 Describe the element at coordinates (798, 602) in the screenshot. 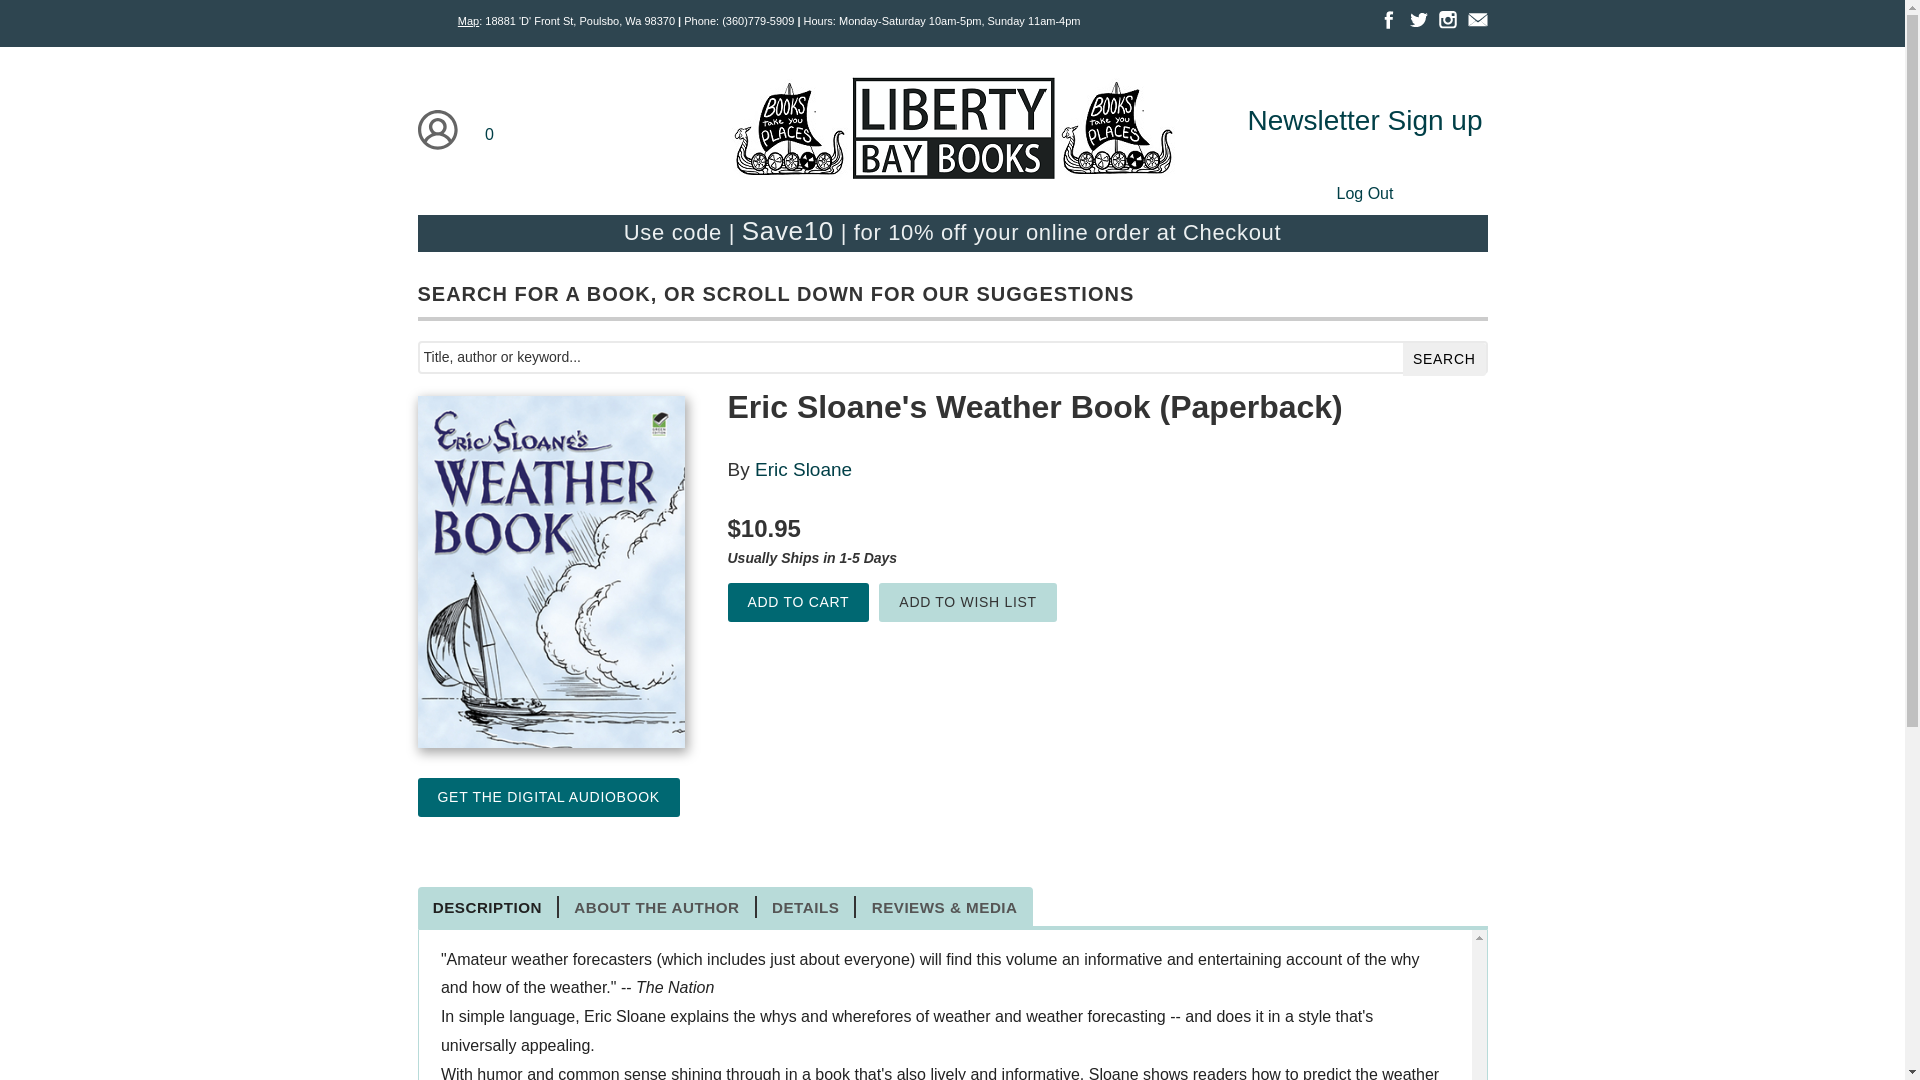

I see `Add to Cart` at that location.